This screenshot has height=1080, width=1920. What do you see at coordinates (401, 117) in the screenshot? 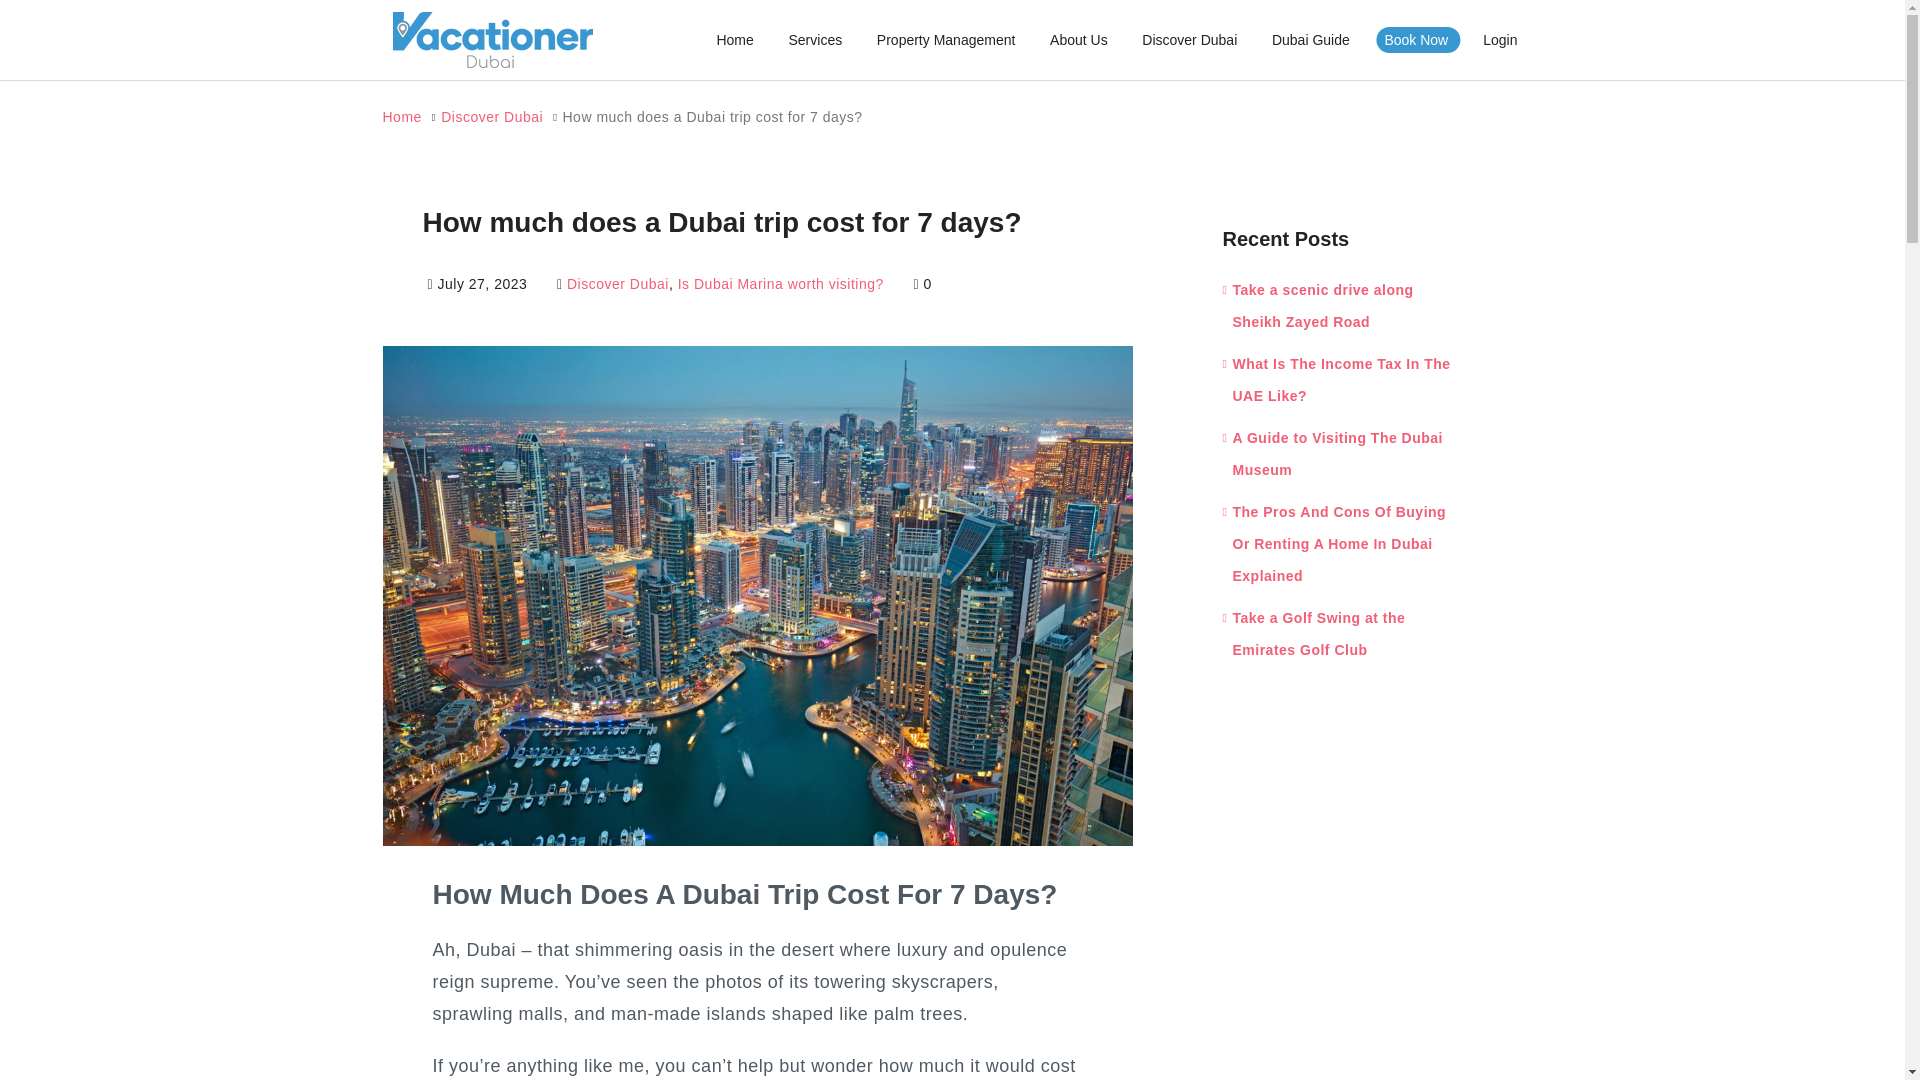
I see `Home` at bounding box center [401, 117].